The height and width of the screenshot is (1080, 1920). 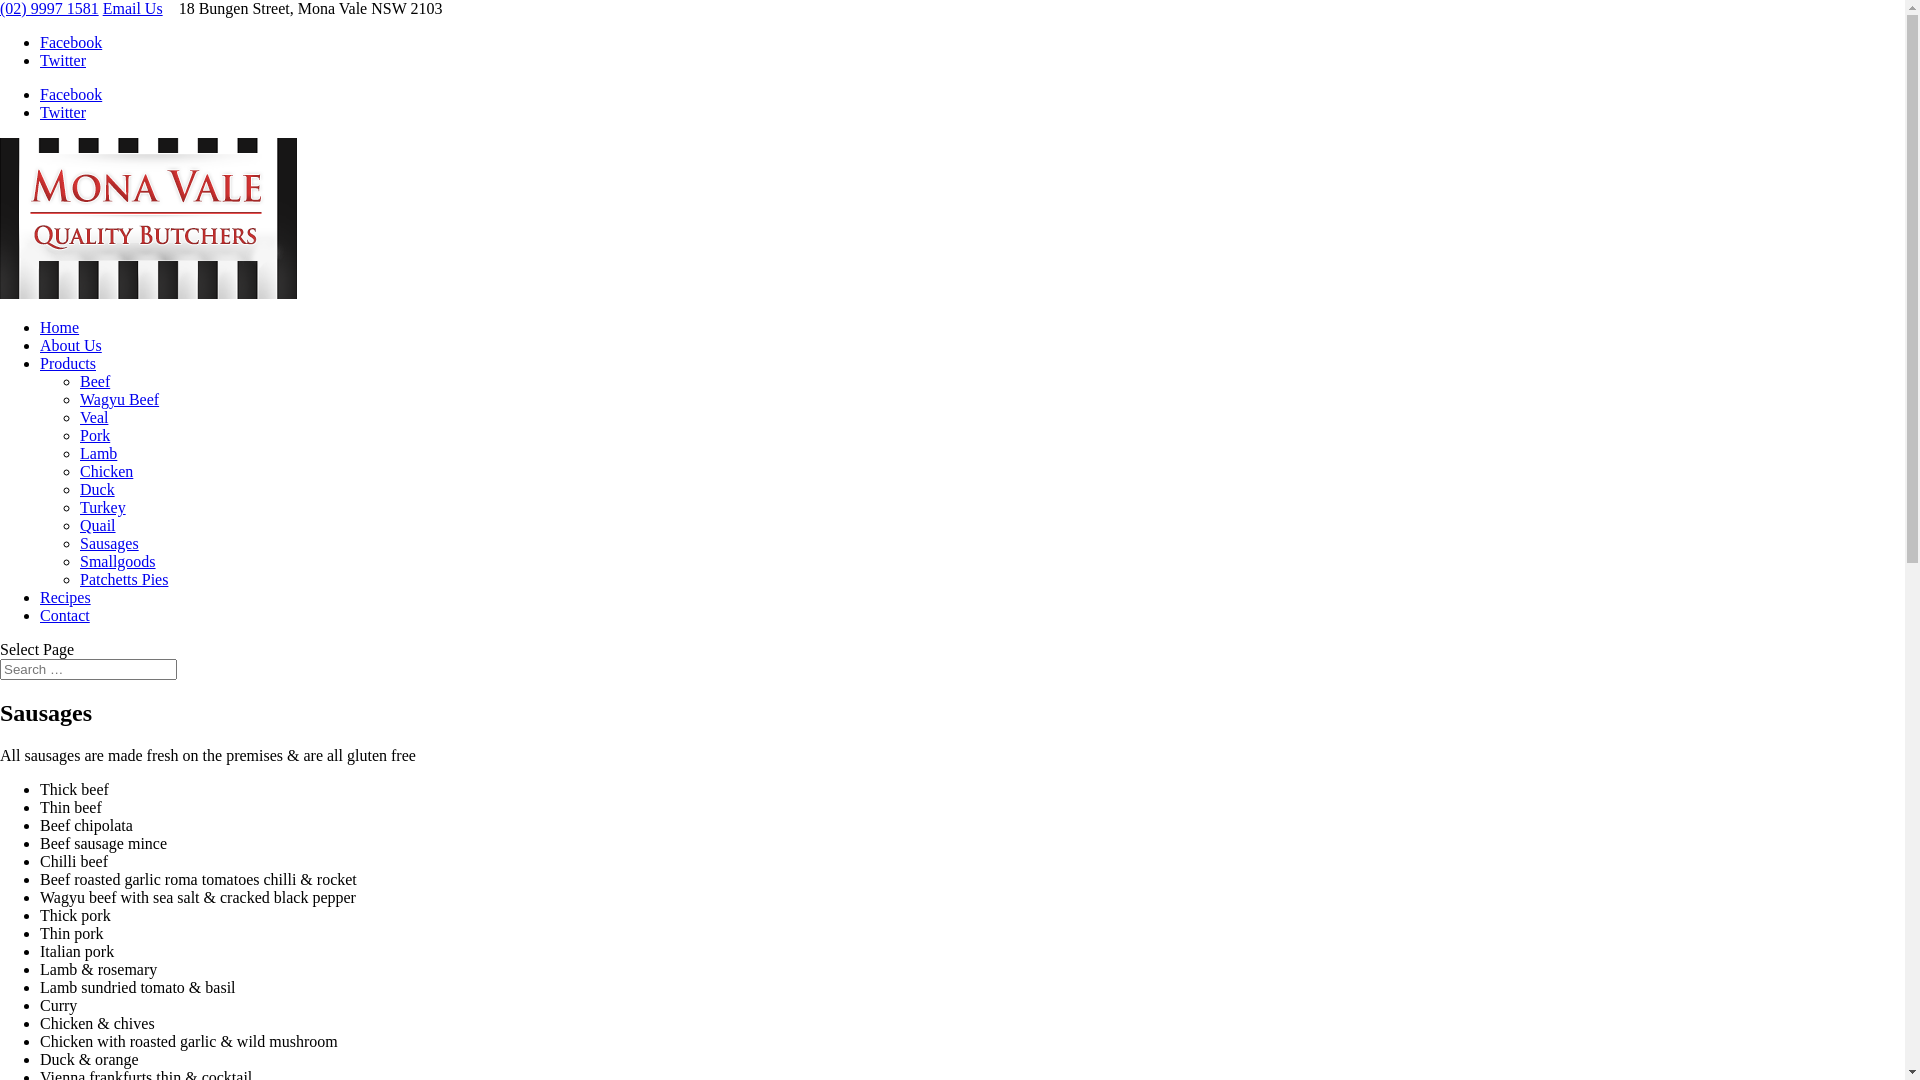 I want to click on Facebook, so click(x=71, y=42).